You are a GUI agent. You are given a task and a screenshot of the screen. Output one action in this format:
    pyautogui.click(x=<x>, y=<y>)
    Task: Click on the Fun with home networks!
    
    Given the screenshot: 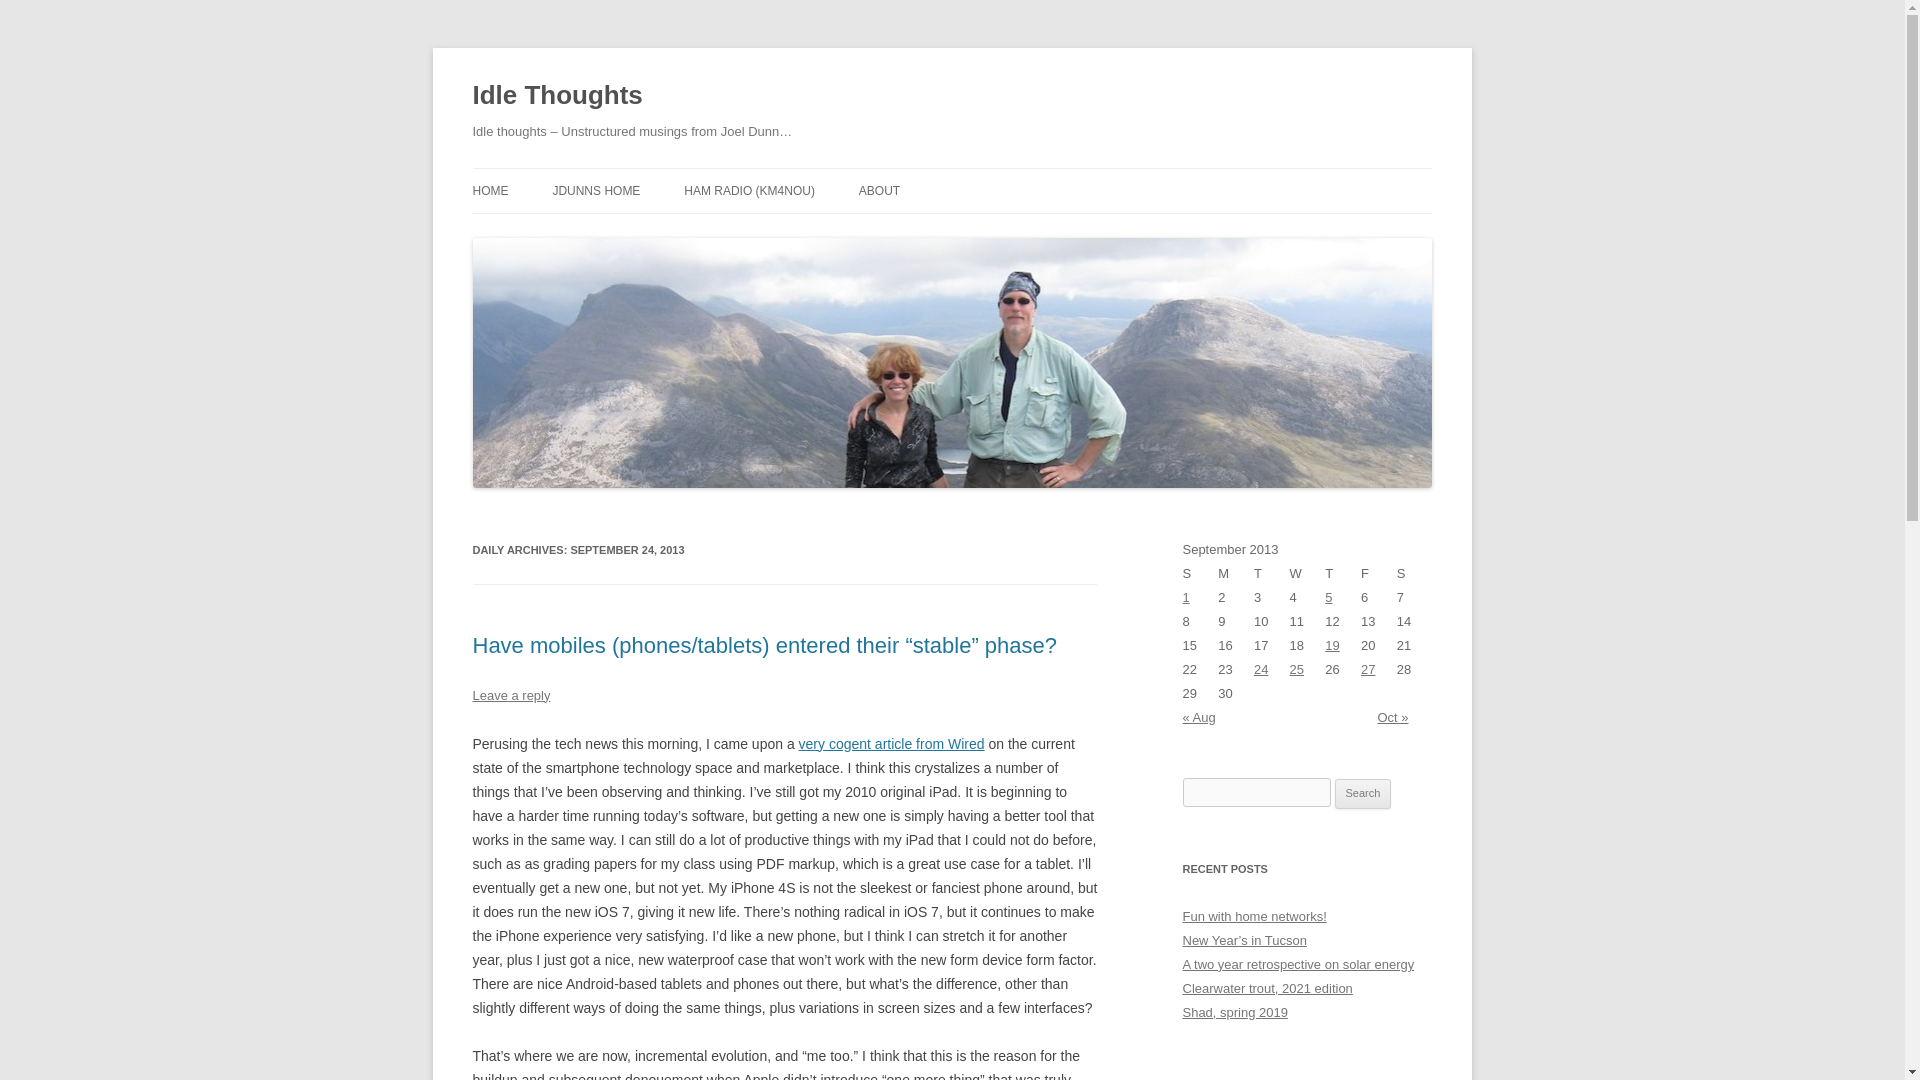 What is the action you would take?
    pyautogui.click(x=1254, y=916)
    